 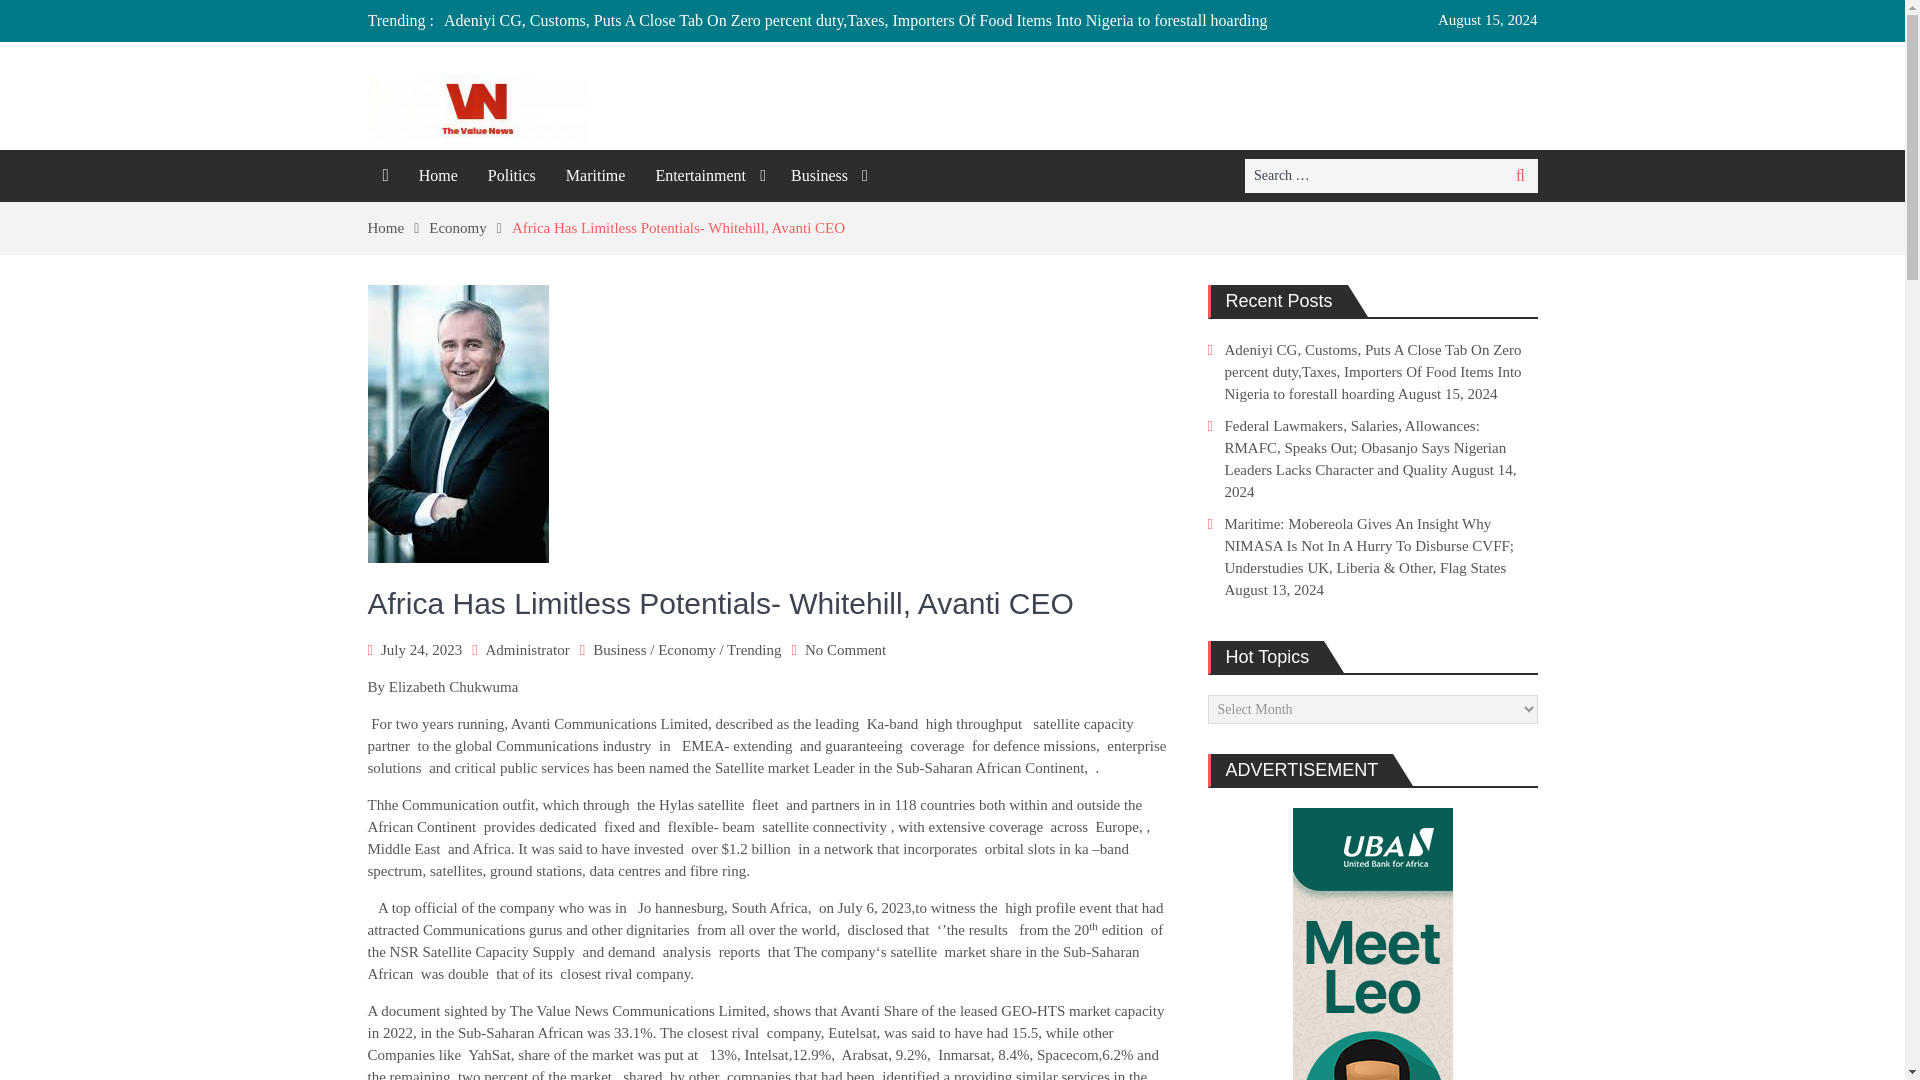 What do you see at coordinates (826, 176) in the screenshot?
I see `Business` at bounding box center [826, 176].